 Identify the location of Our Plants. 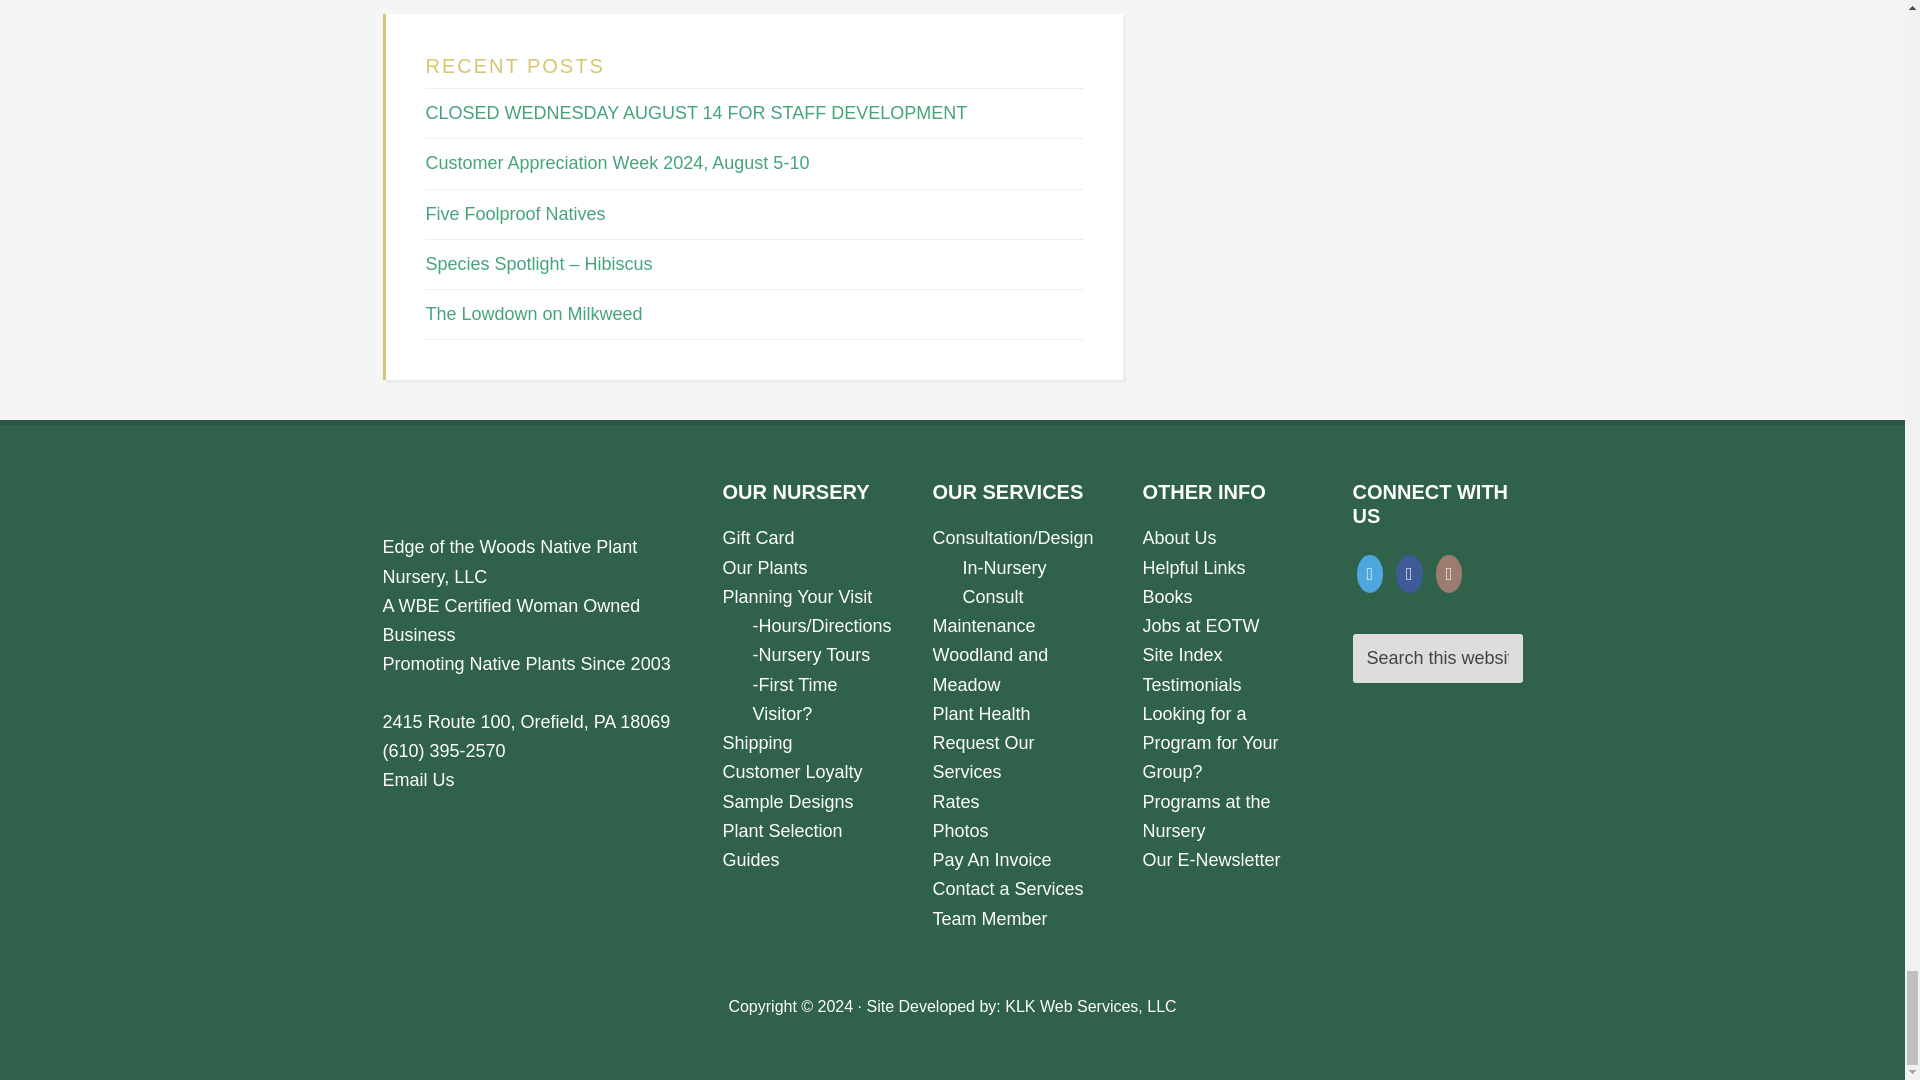
(764, 568).